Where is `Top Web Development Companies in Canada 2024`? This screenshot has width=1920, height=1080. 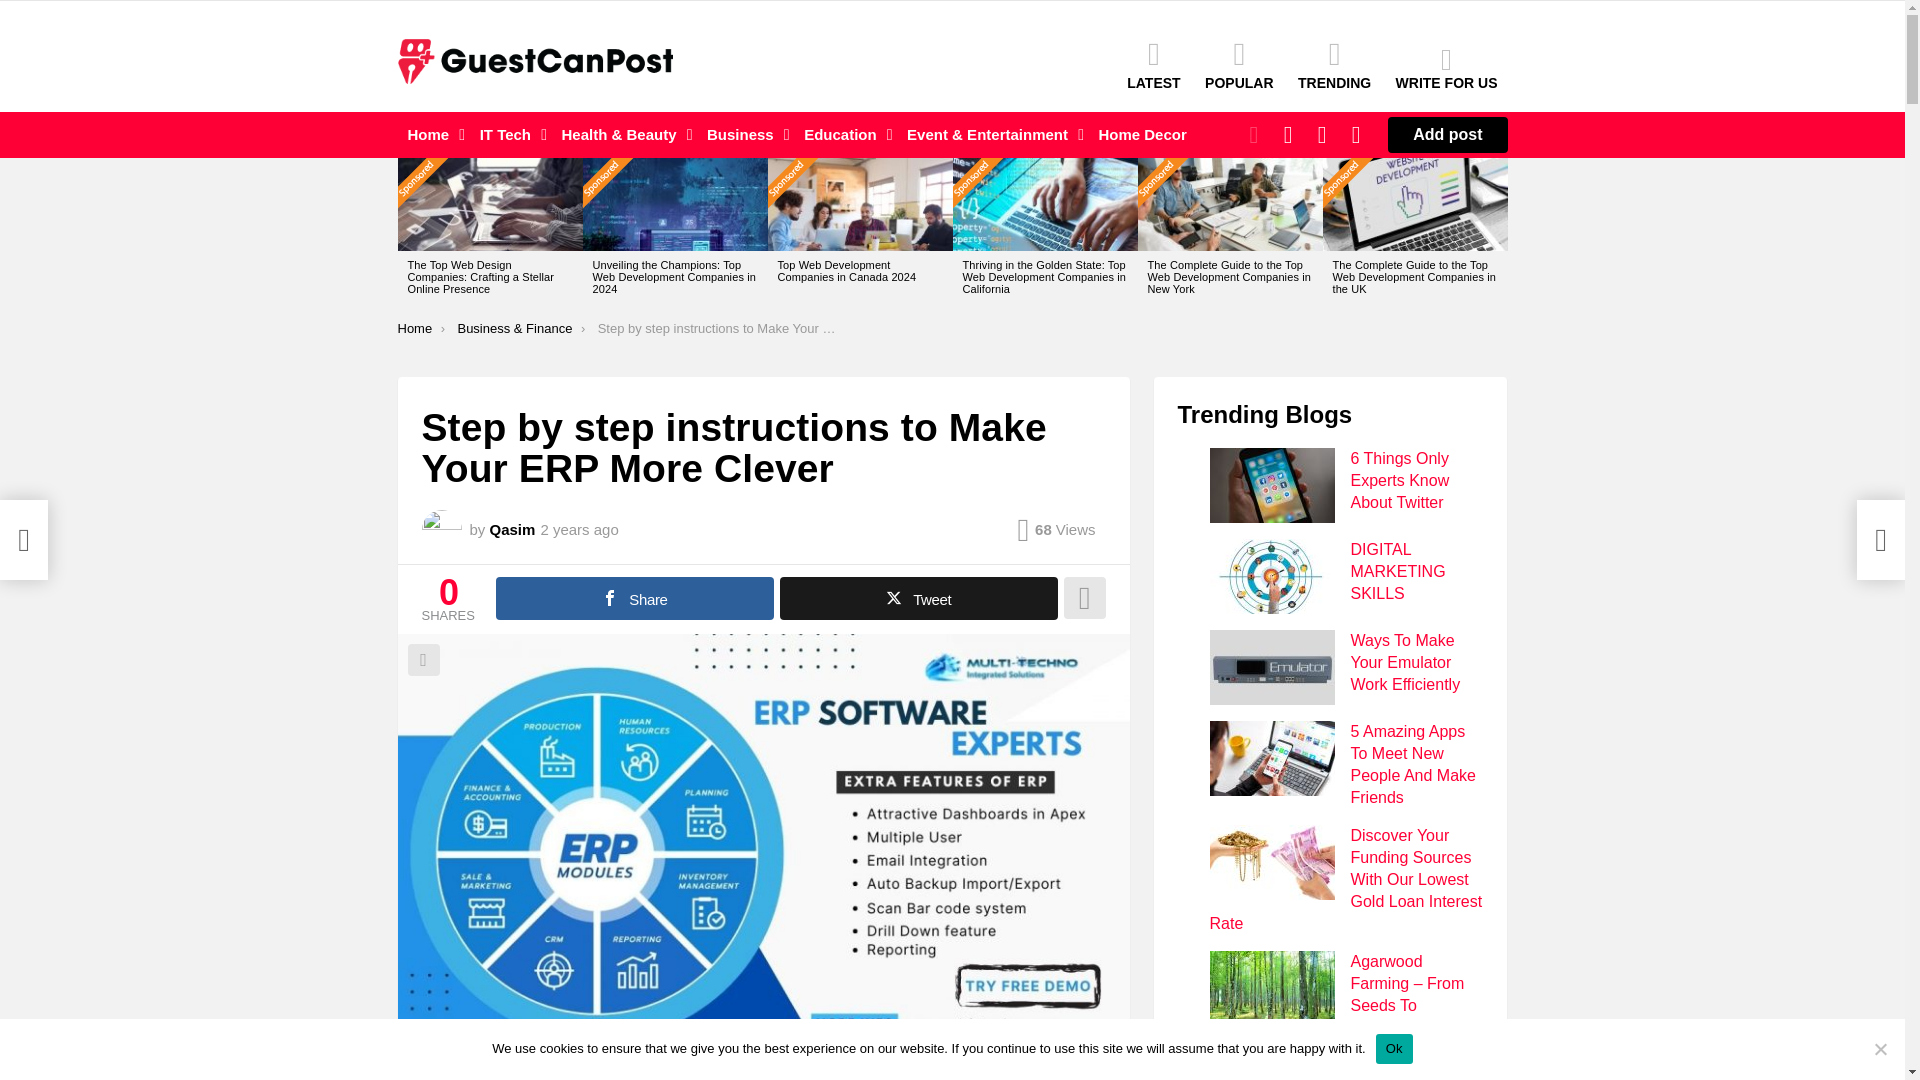
Top Web Development Companies in Canada 2024 is located at coordinates (860, 204).